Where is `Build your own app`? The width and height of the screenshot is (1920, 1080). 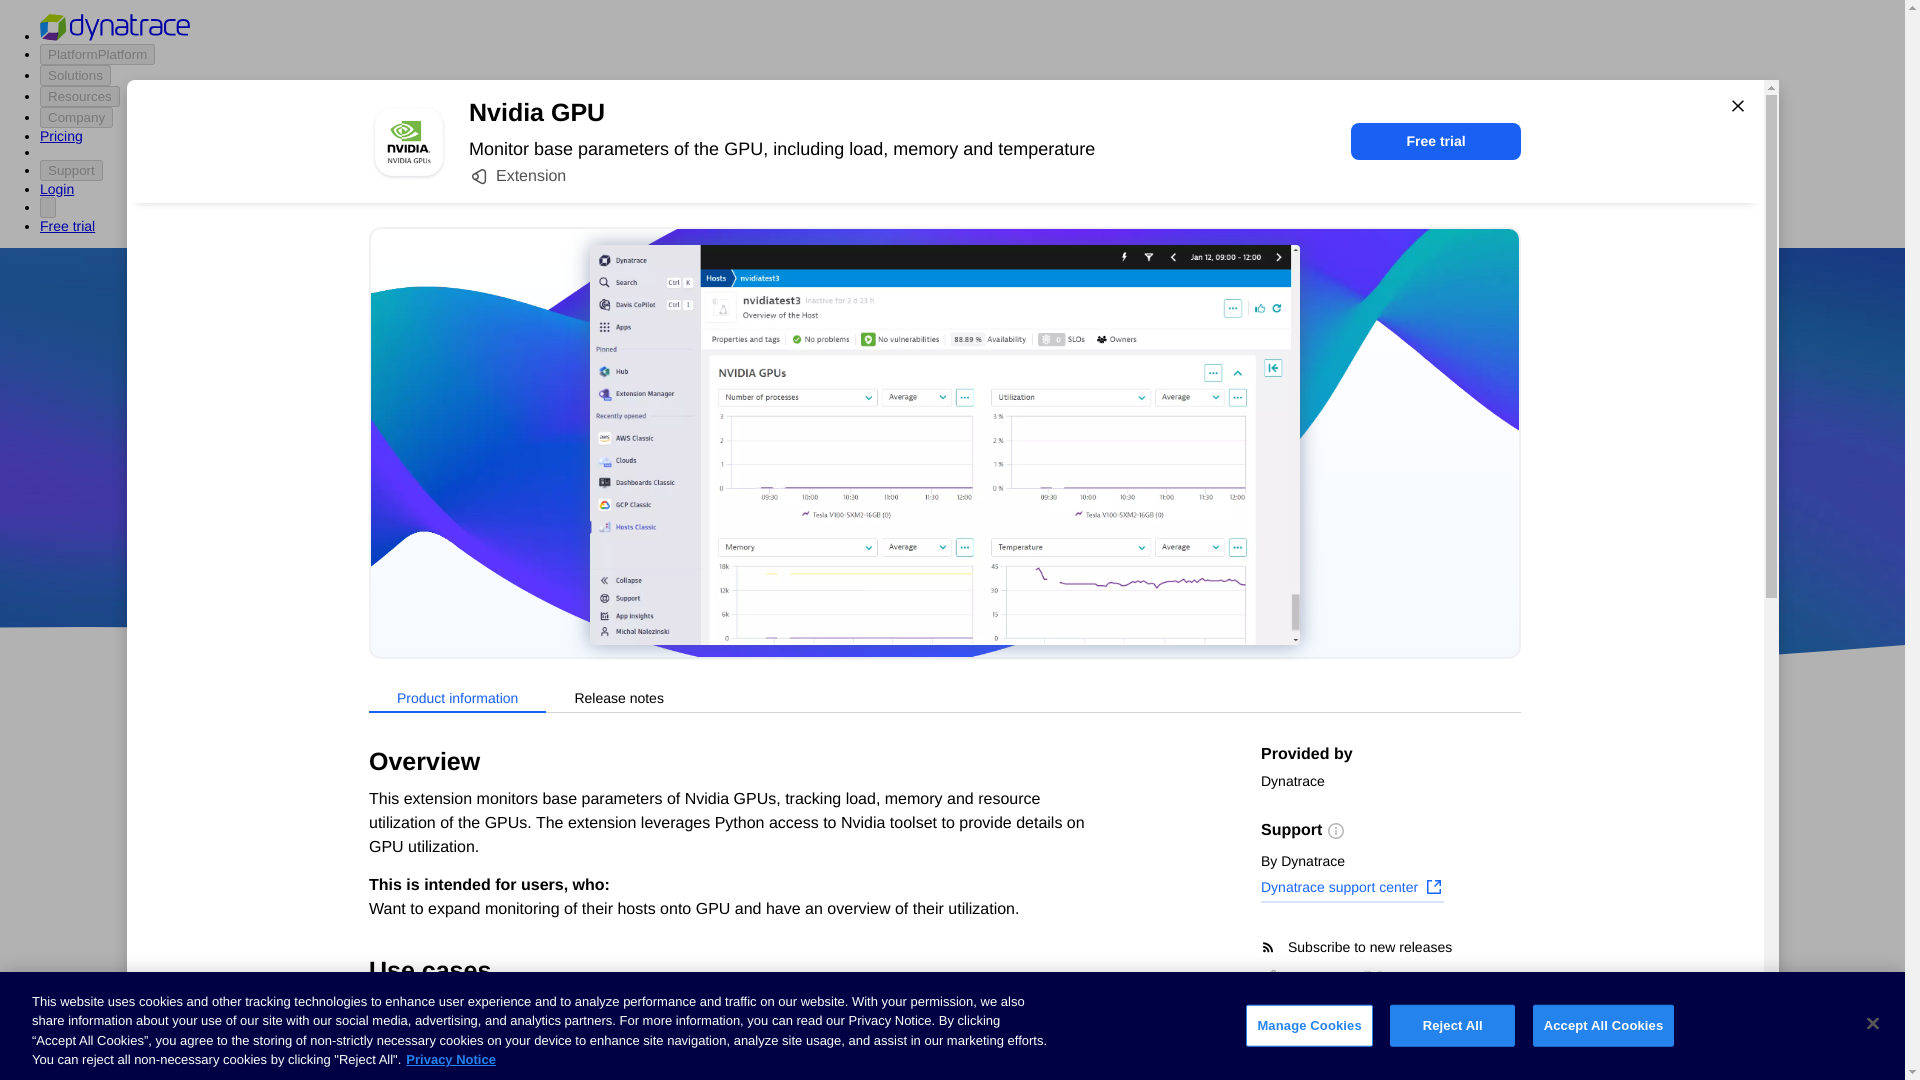 Build your own app is located at coordinates (415, 884).